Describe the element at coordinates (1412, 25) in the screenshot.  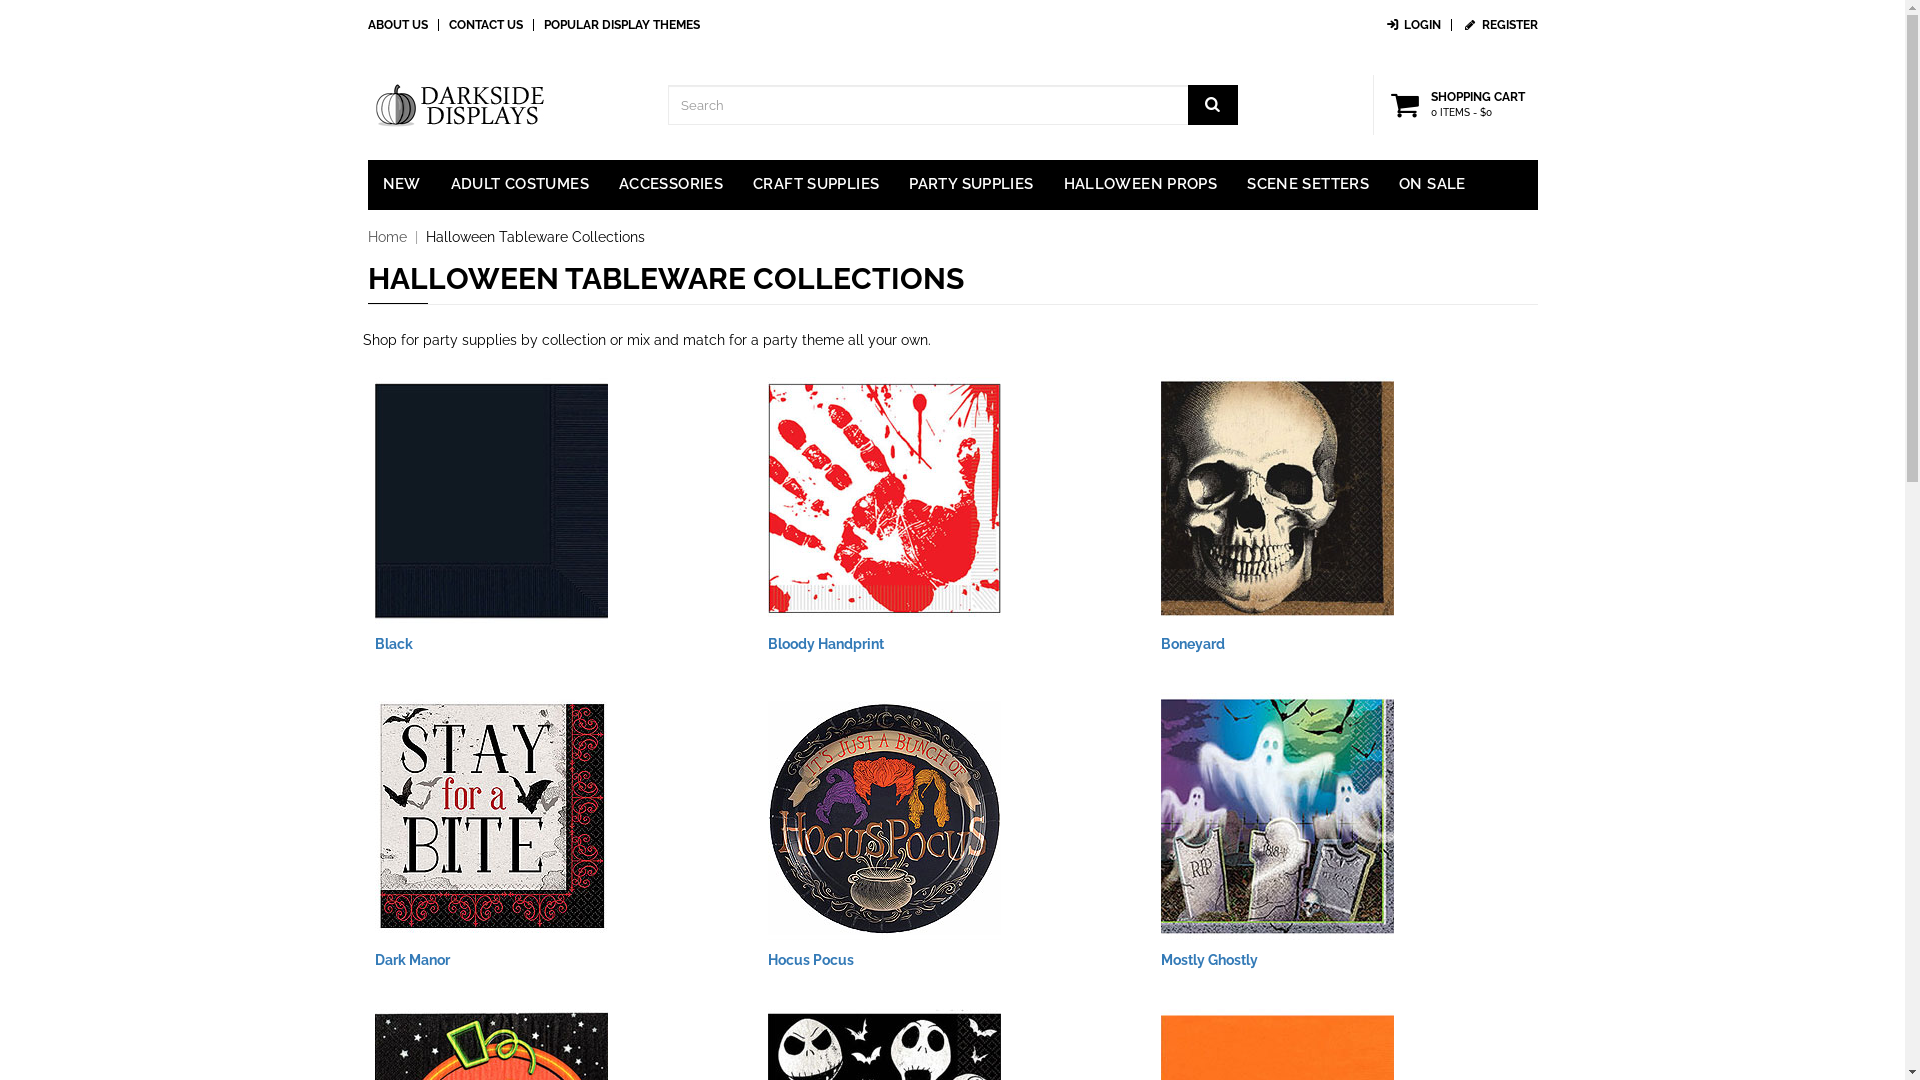
I see `LOGIN` at that location.